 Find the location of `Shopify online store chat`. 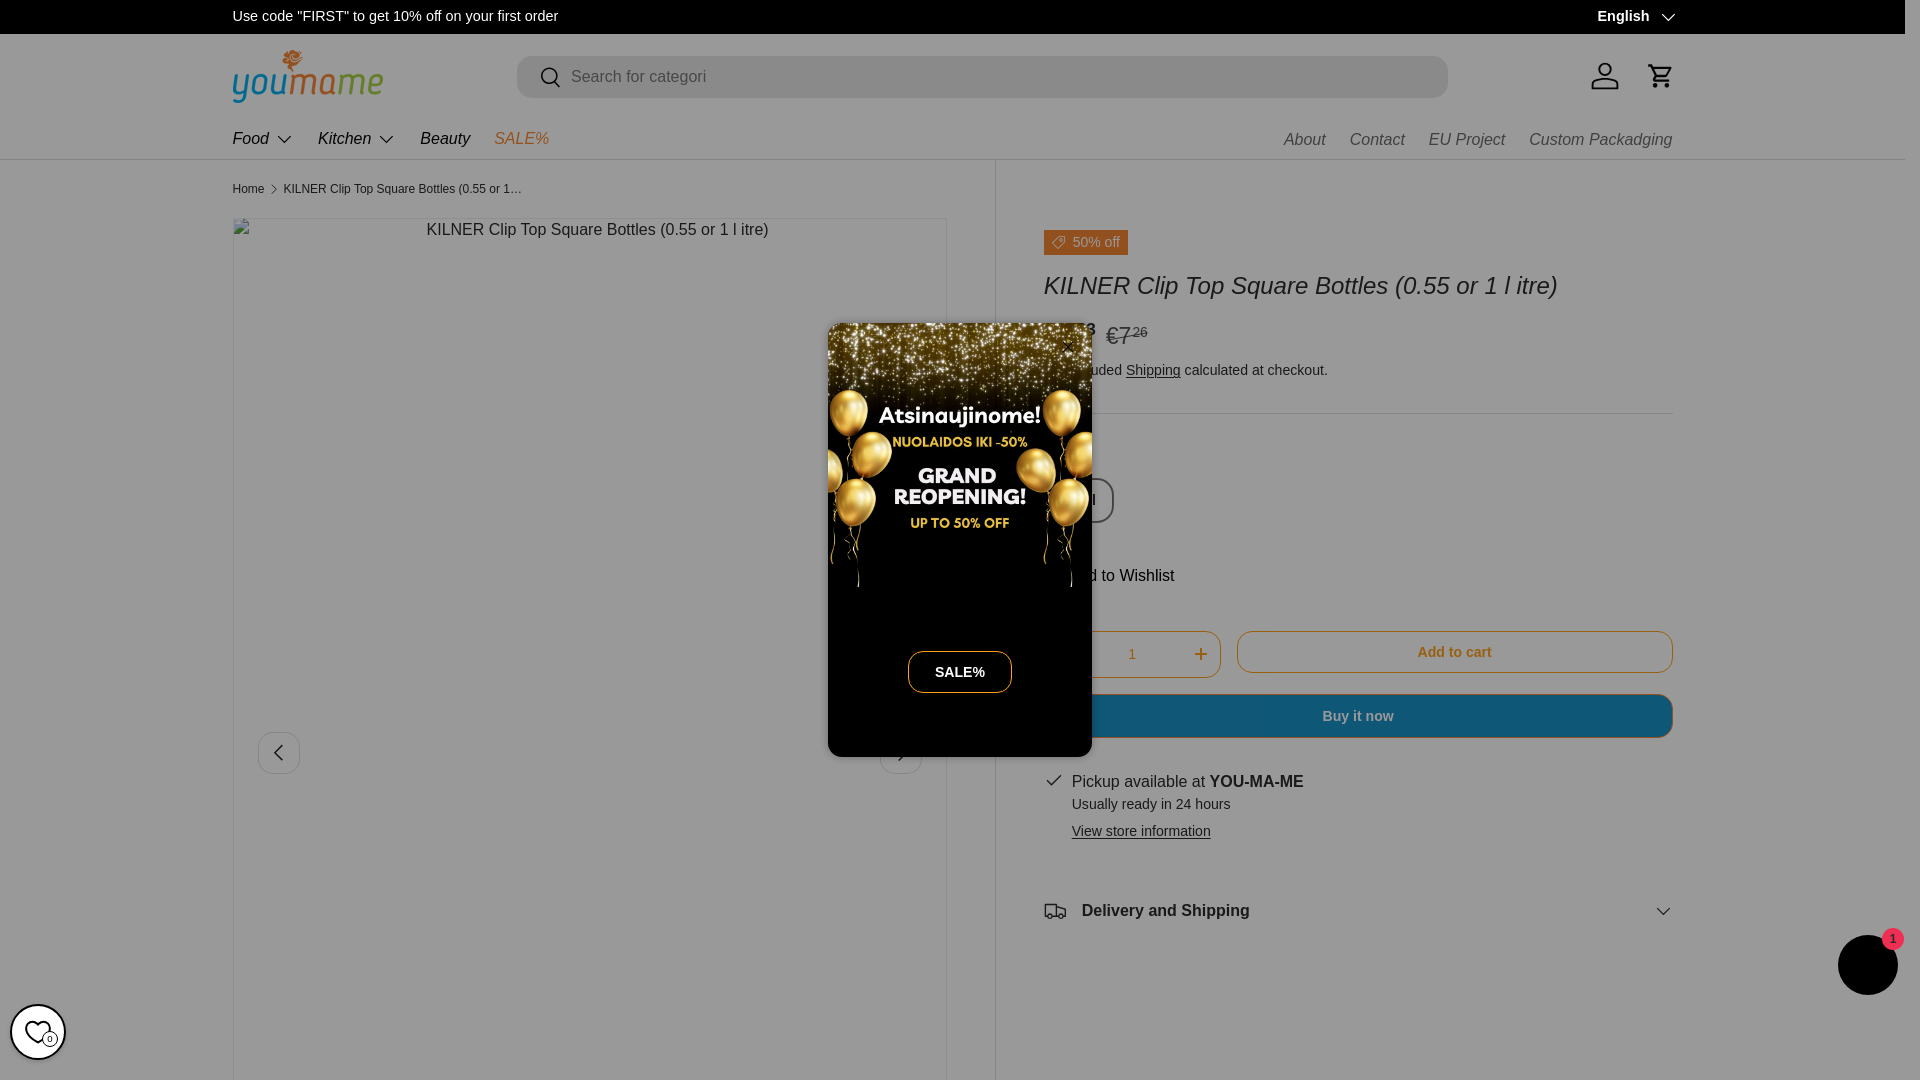

Shopify online store chat is located at coordinates (1868, 968).